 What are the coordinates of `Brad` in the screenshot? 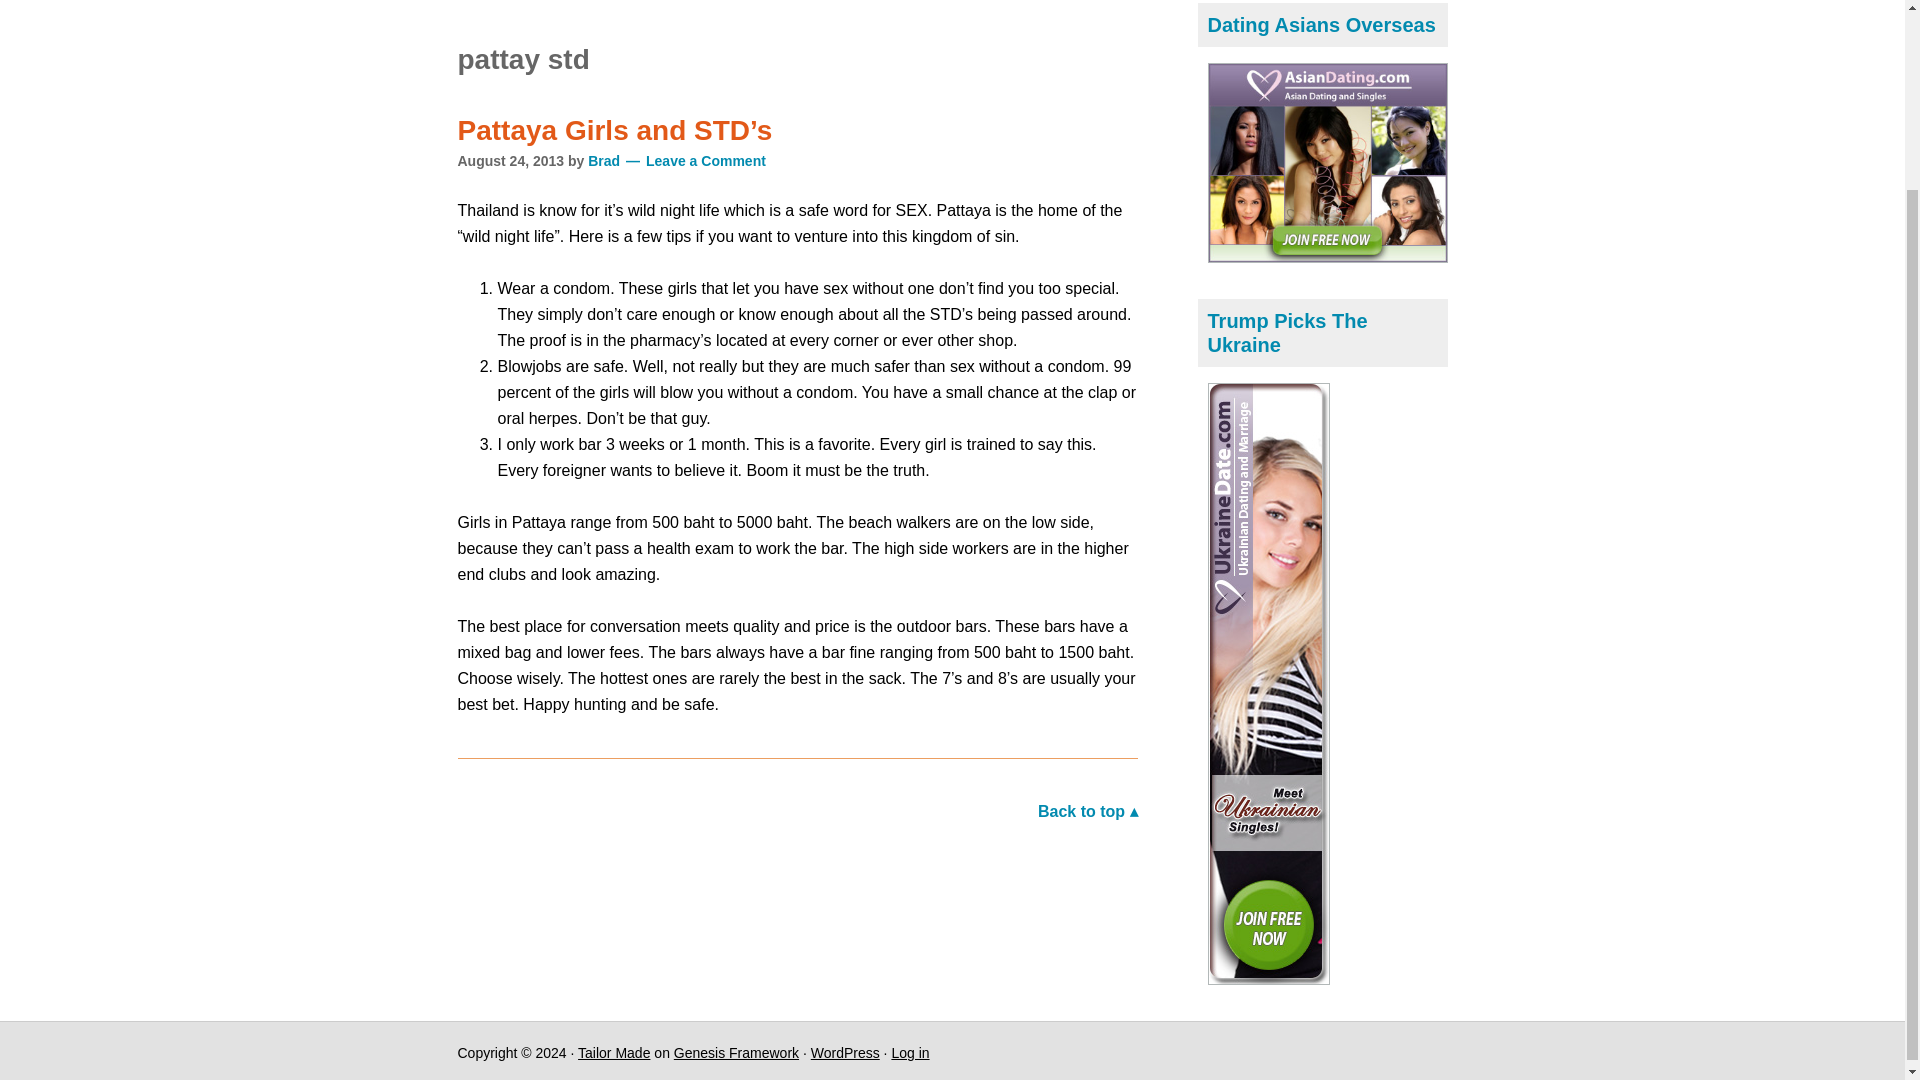 It's located at (604, 160).